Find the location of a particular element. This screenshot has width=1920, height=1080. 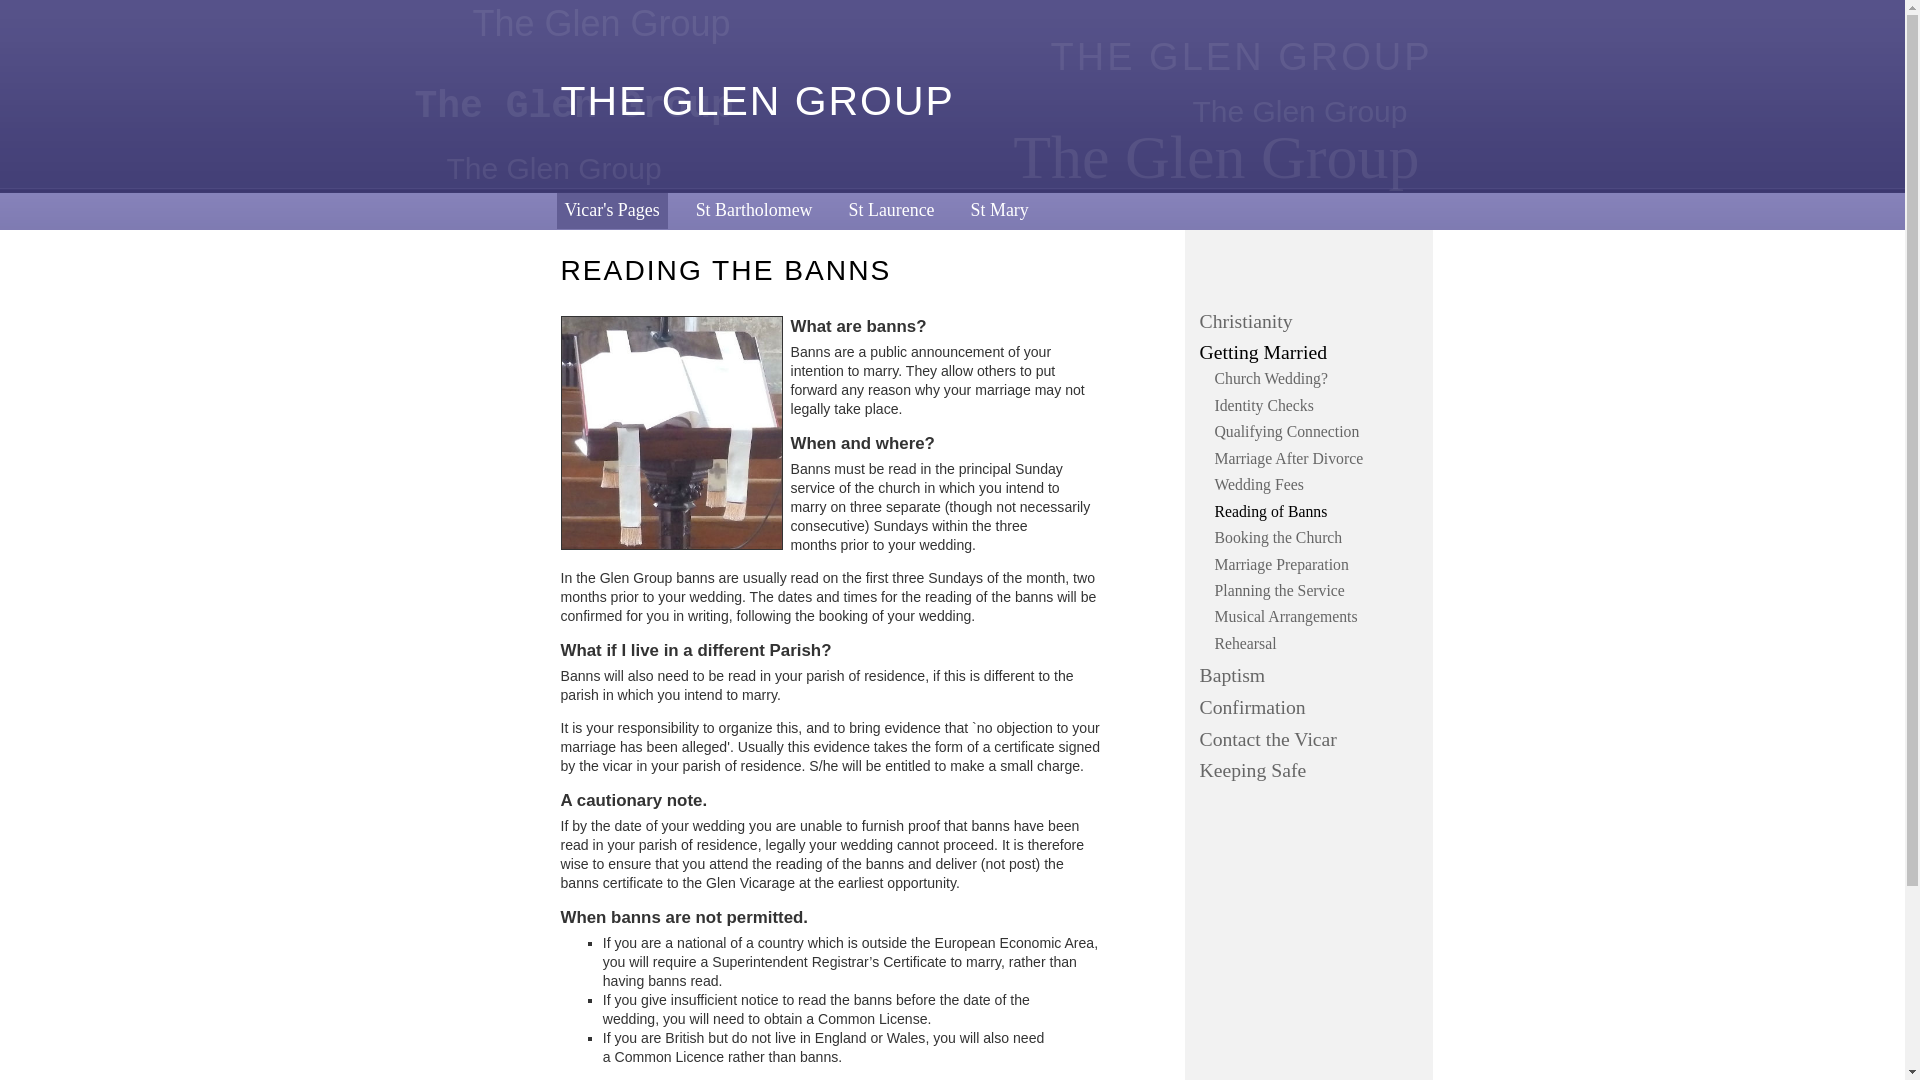

Getting Married is located at coordinates (1312, 353).